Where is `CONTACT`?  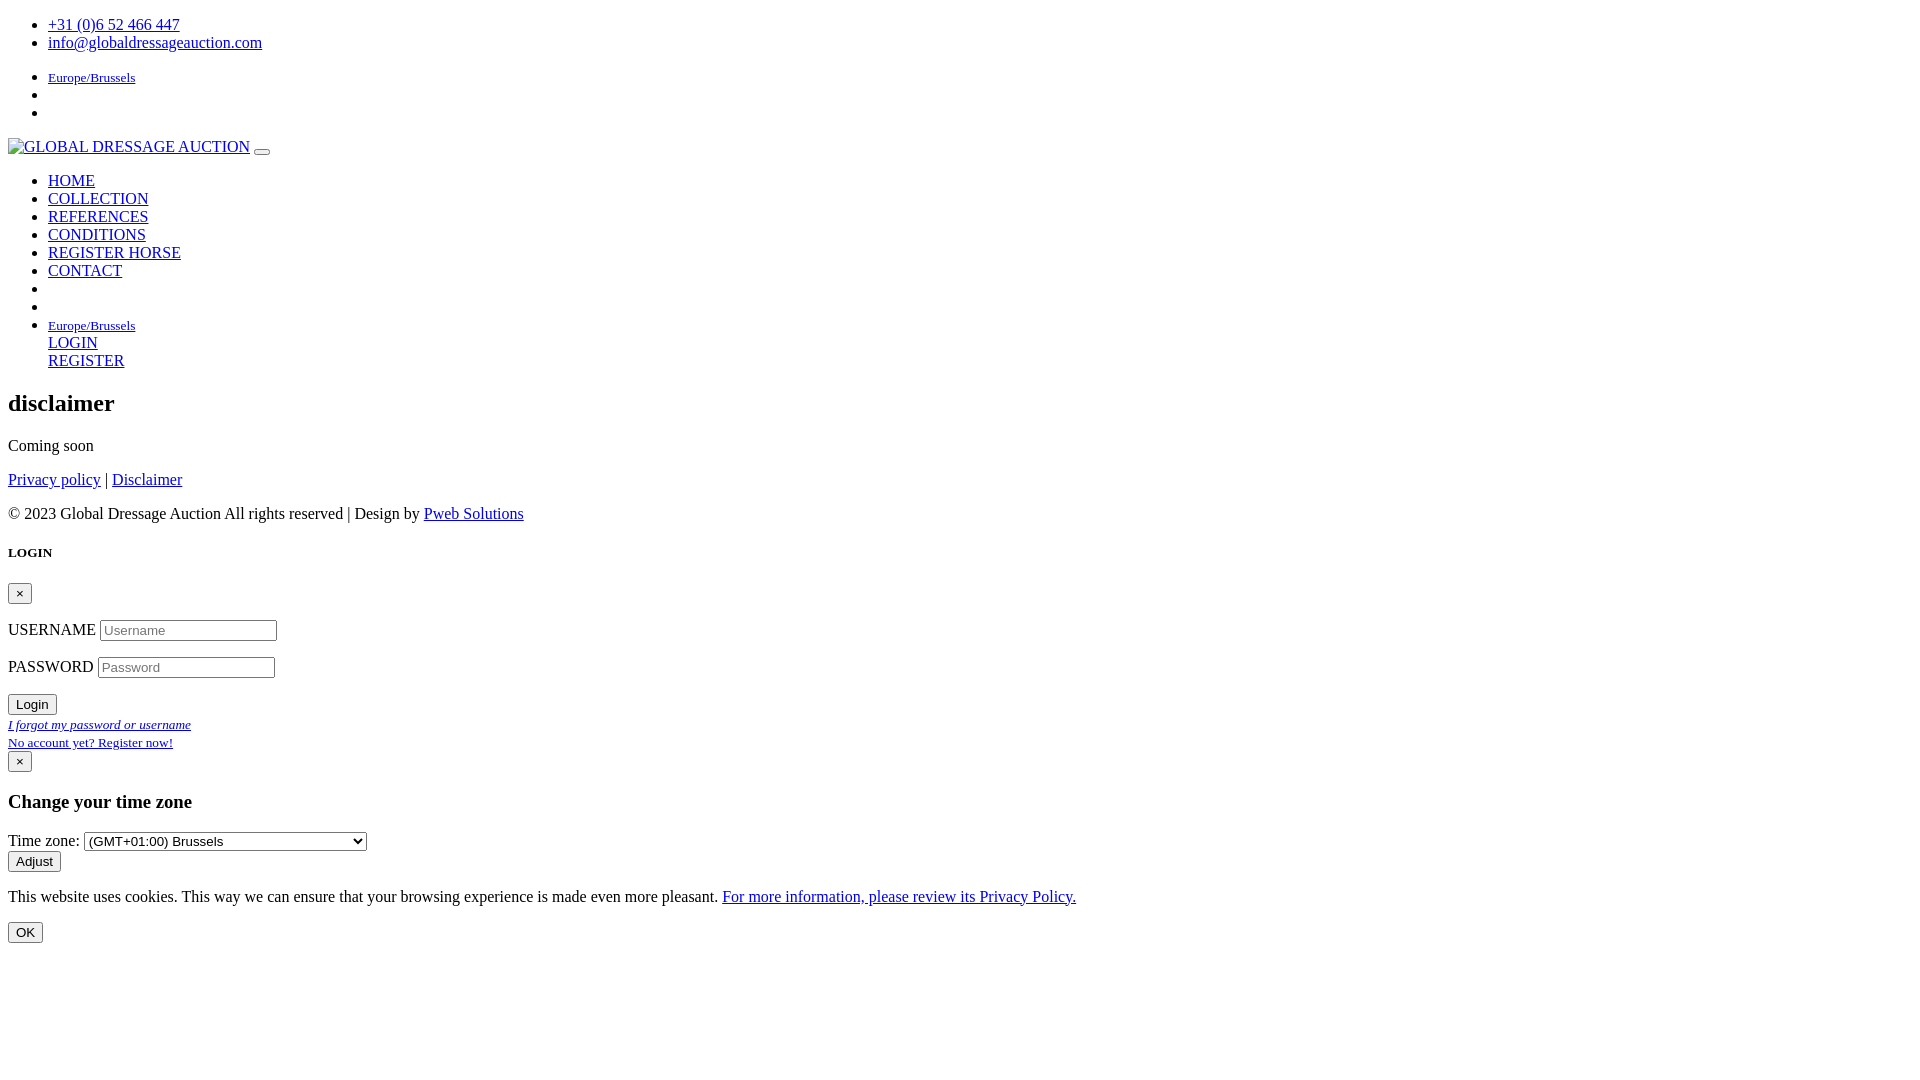 CONTACT is located at coordinates (85, 270).